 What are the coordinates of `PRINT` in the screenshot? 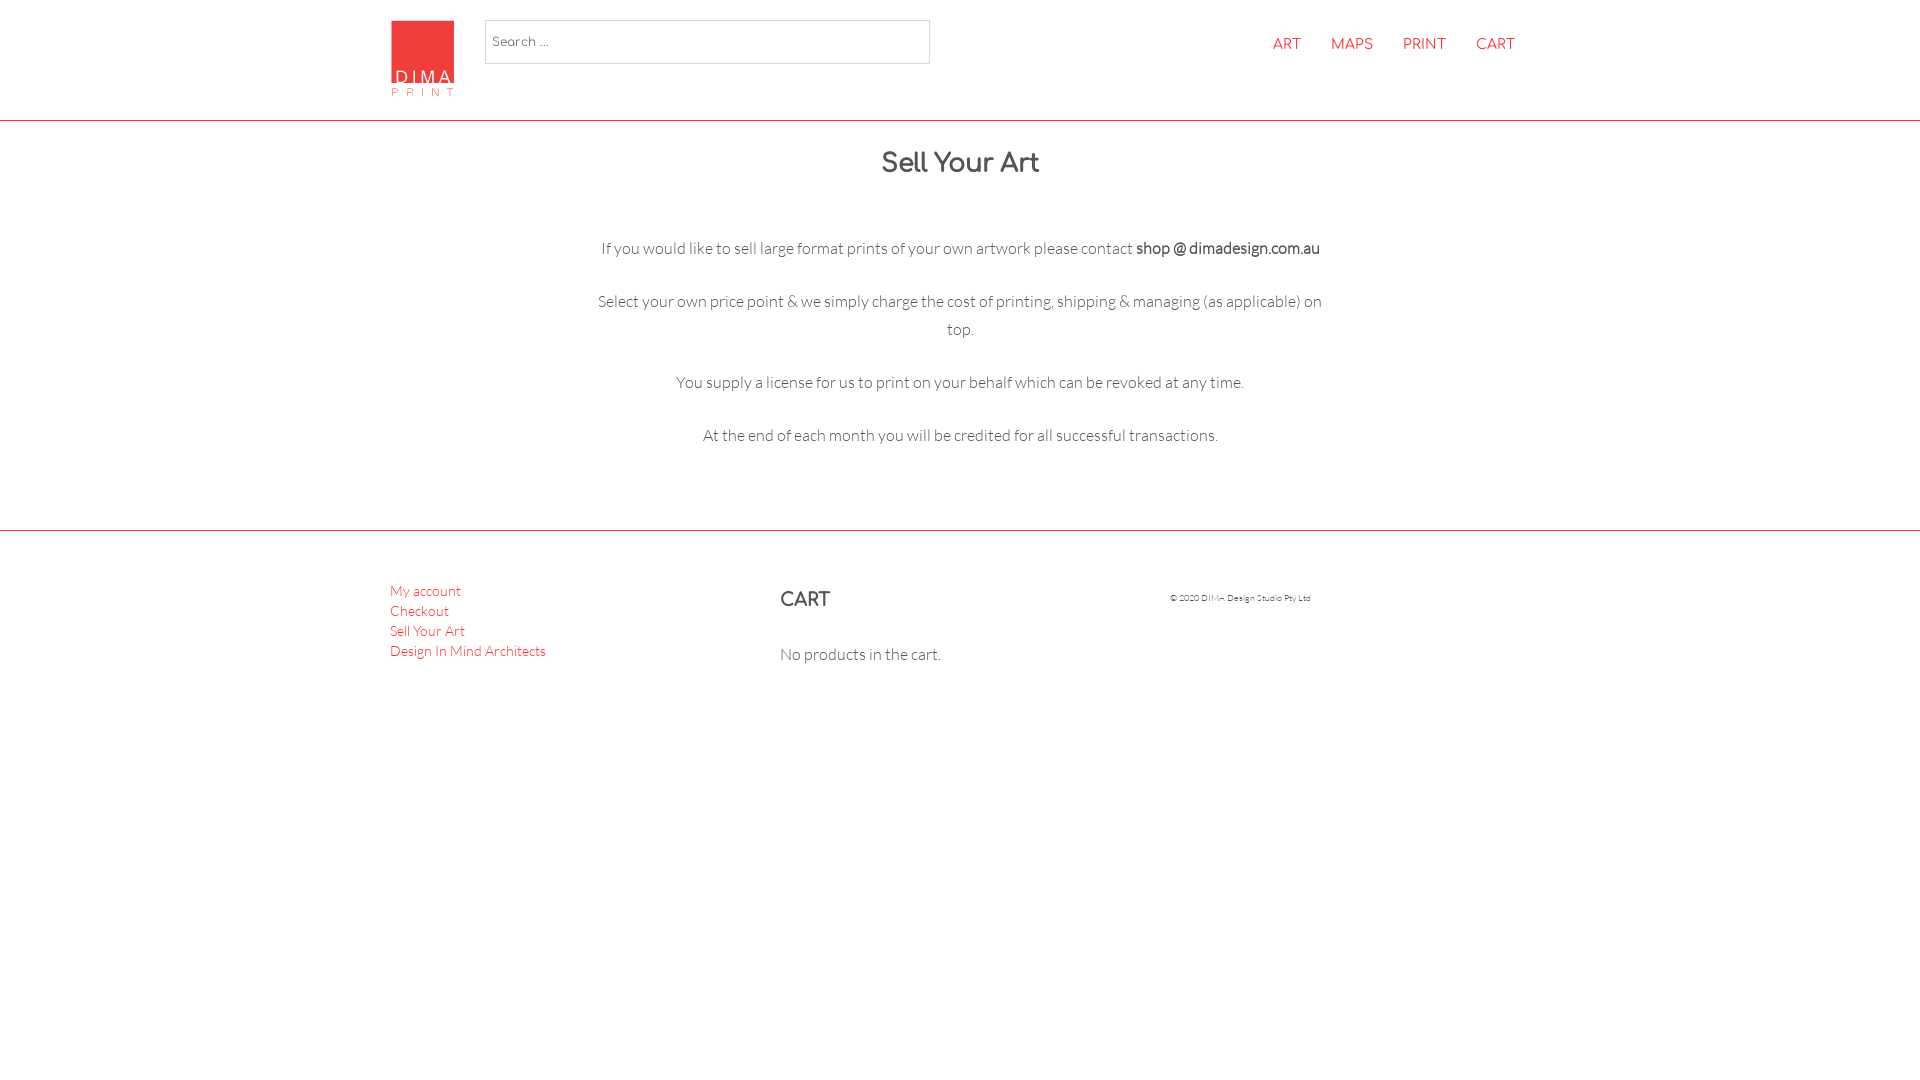 It's located at (1424, 45).